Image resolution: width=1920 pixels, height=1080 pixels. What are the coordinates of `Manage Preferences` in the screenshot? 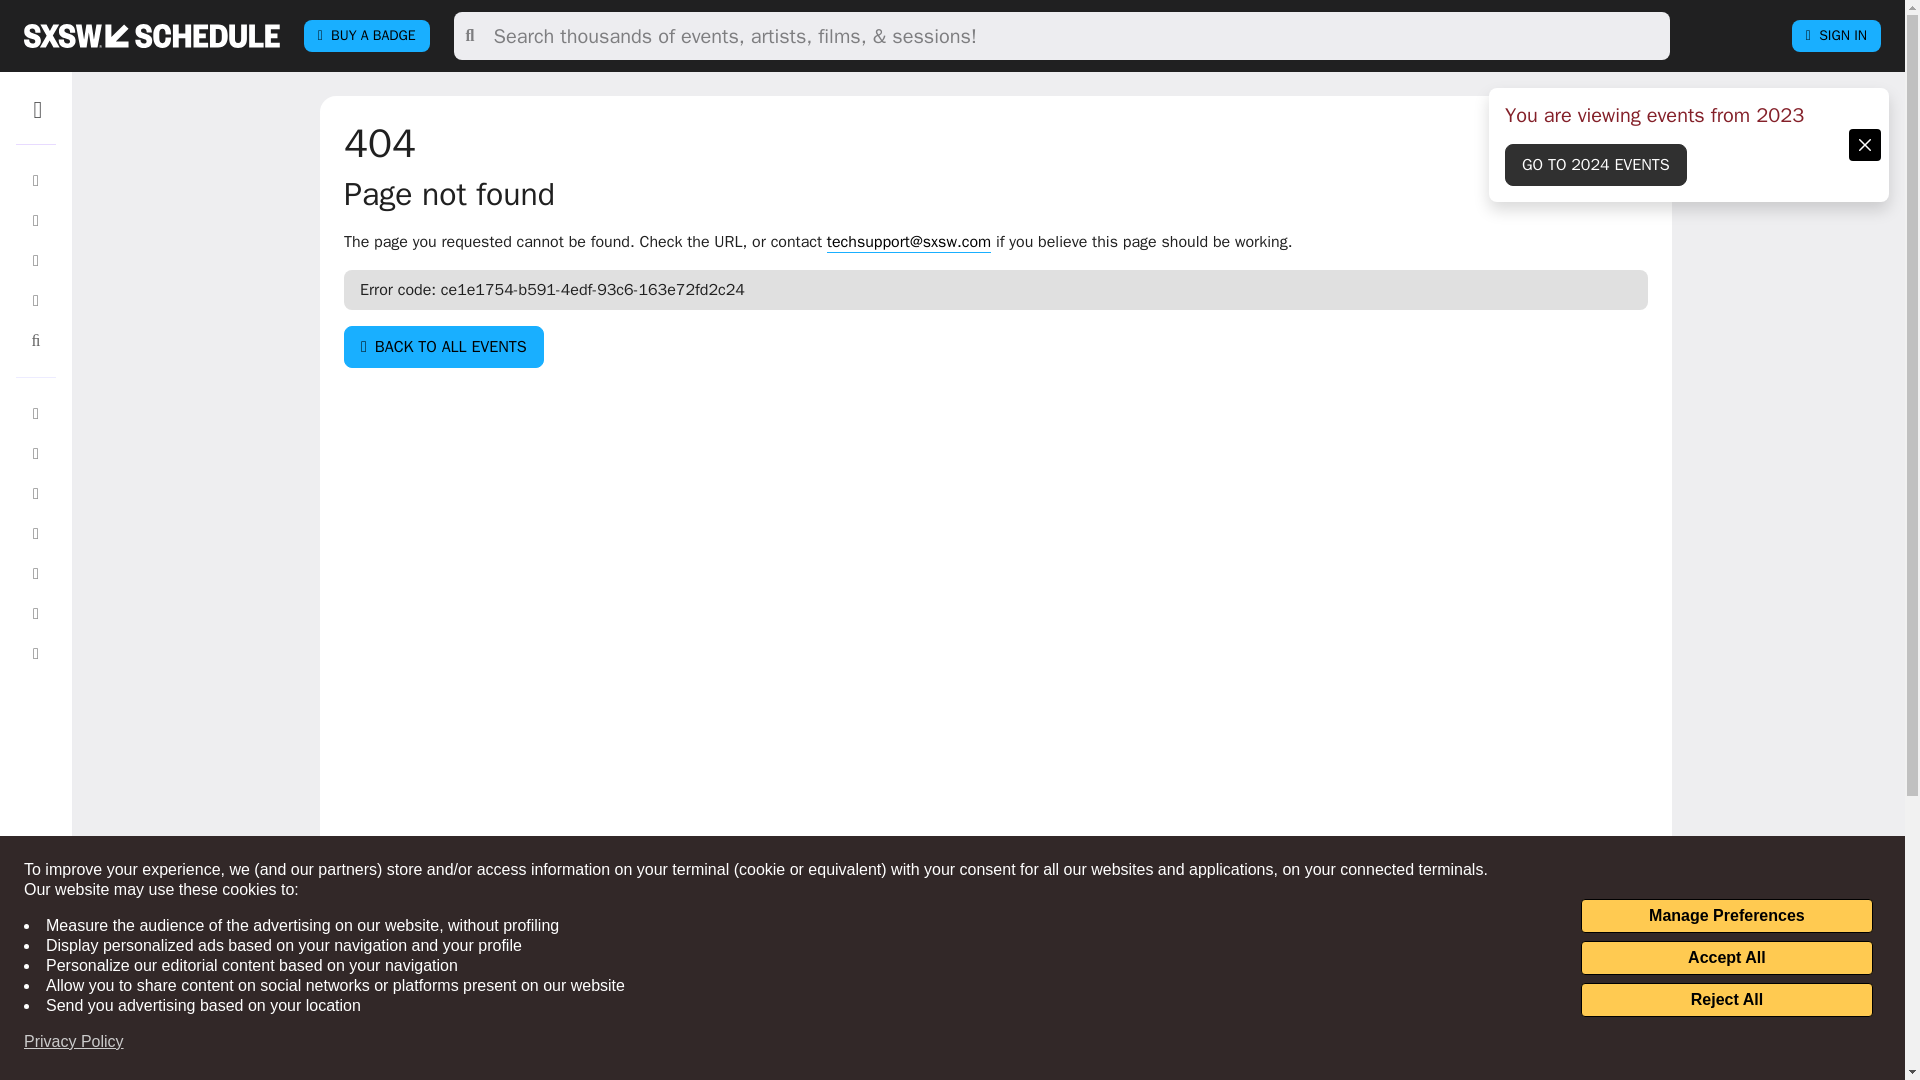 It's located at (1726, 916).